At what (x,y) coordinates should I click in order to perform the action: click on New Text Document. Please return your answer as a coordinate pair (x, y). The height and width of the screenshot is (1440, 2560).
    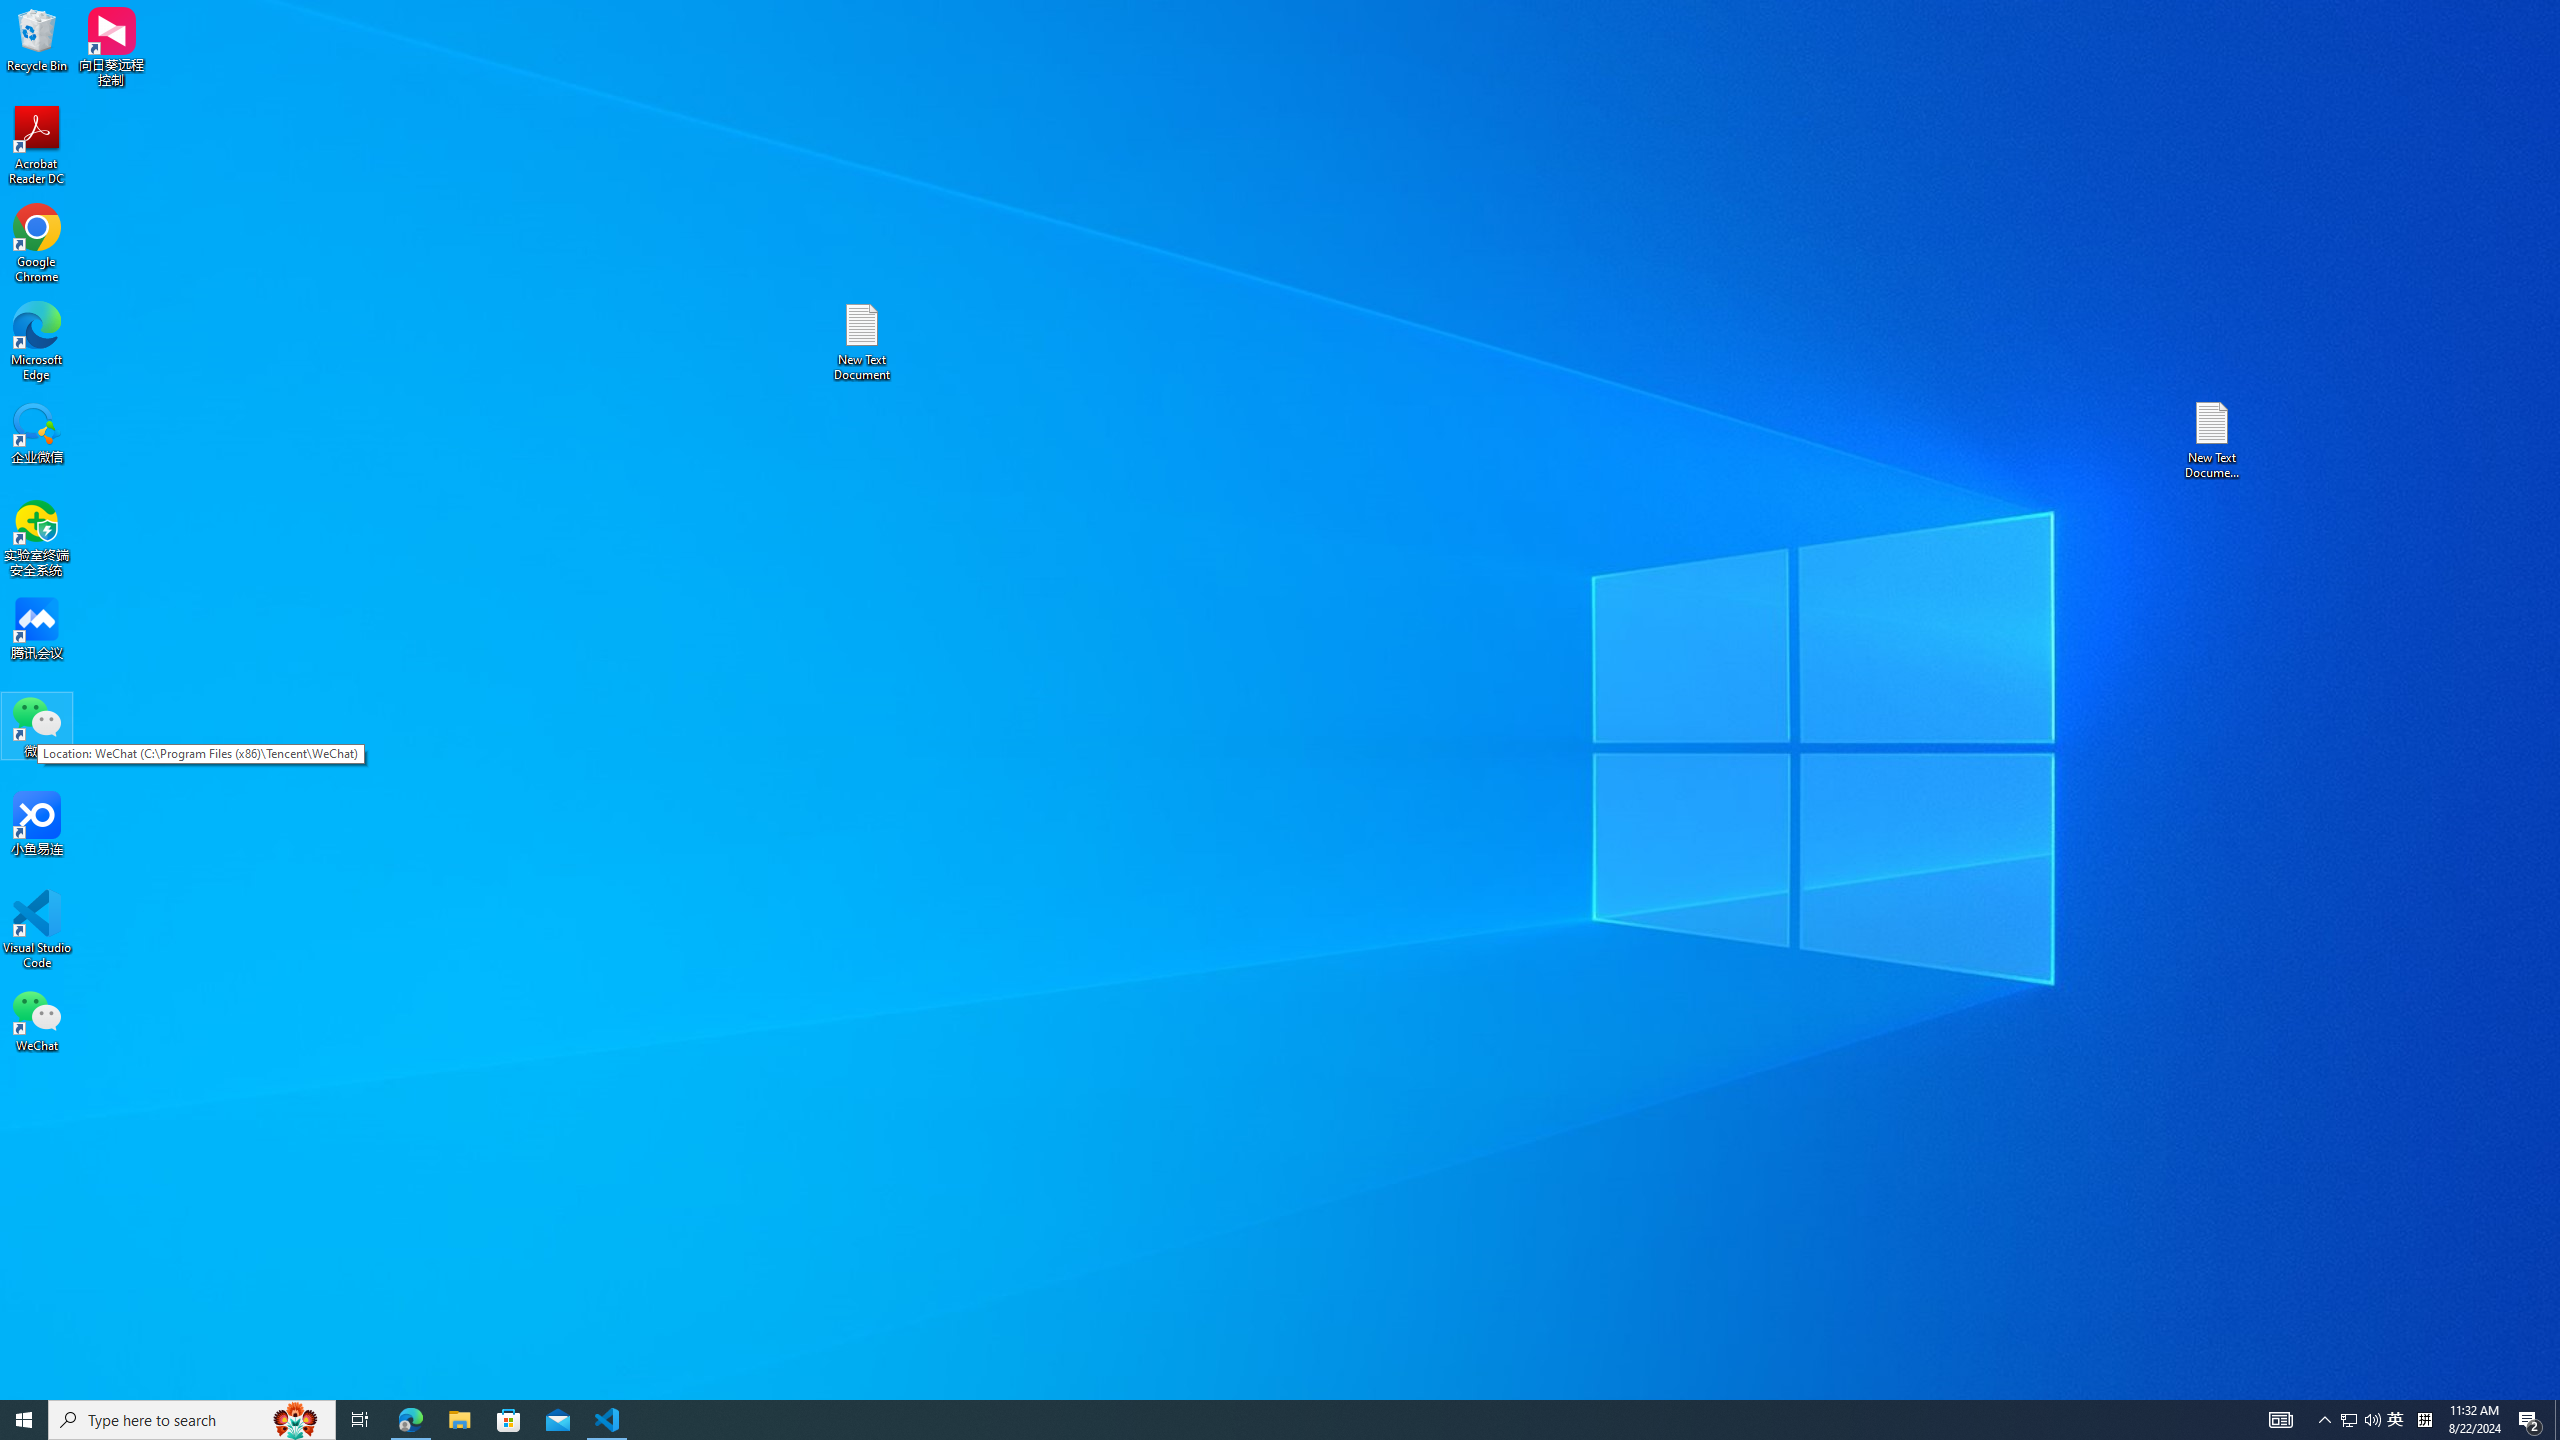
    Looking at the image, I should click on (861, 342).